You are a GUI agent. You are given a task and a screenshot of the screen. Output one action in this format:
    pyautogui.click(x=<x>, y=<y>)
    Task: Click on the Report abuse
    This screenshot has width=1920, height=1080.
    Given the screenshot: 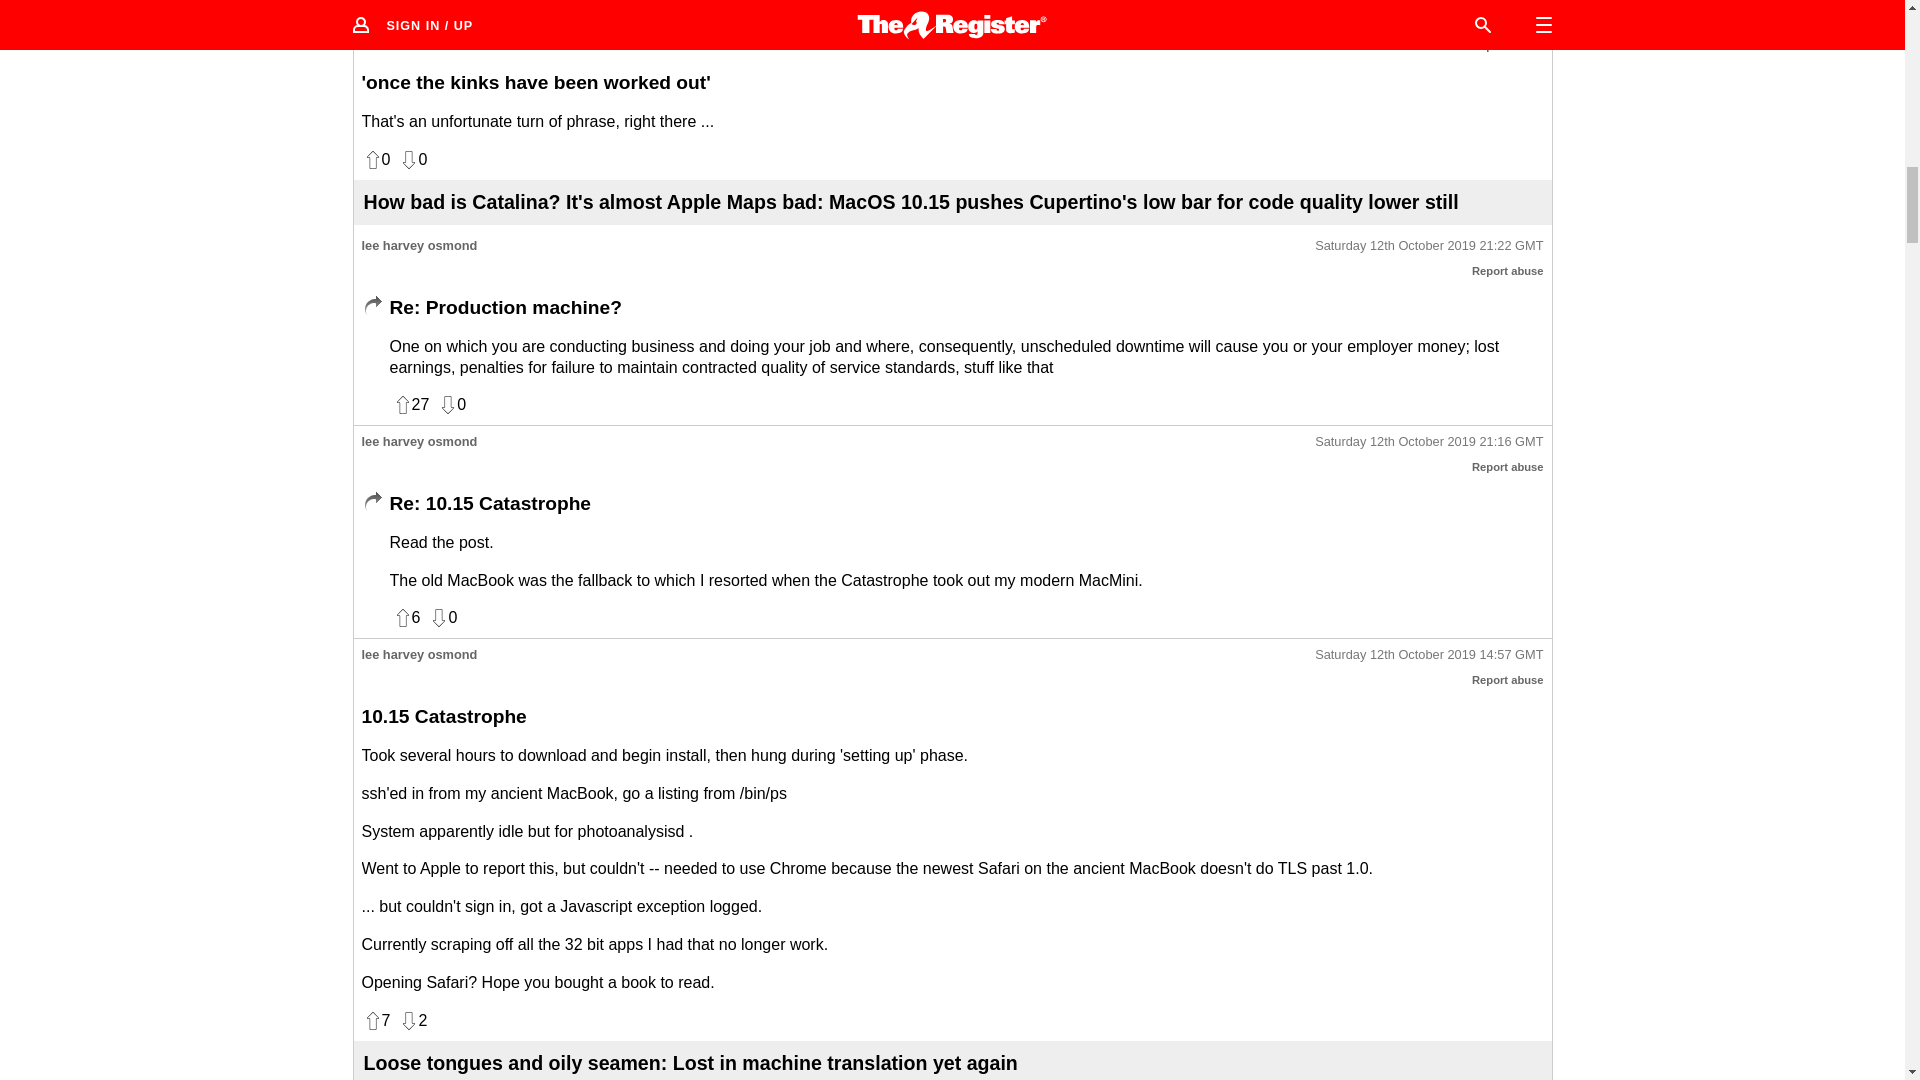 What is the action you would take?
    pyautogui.click(x=1508, y=467)
    